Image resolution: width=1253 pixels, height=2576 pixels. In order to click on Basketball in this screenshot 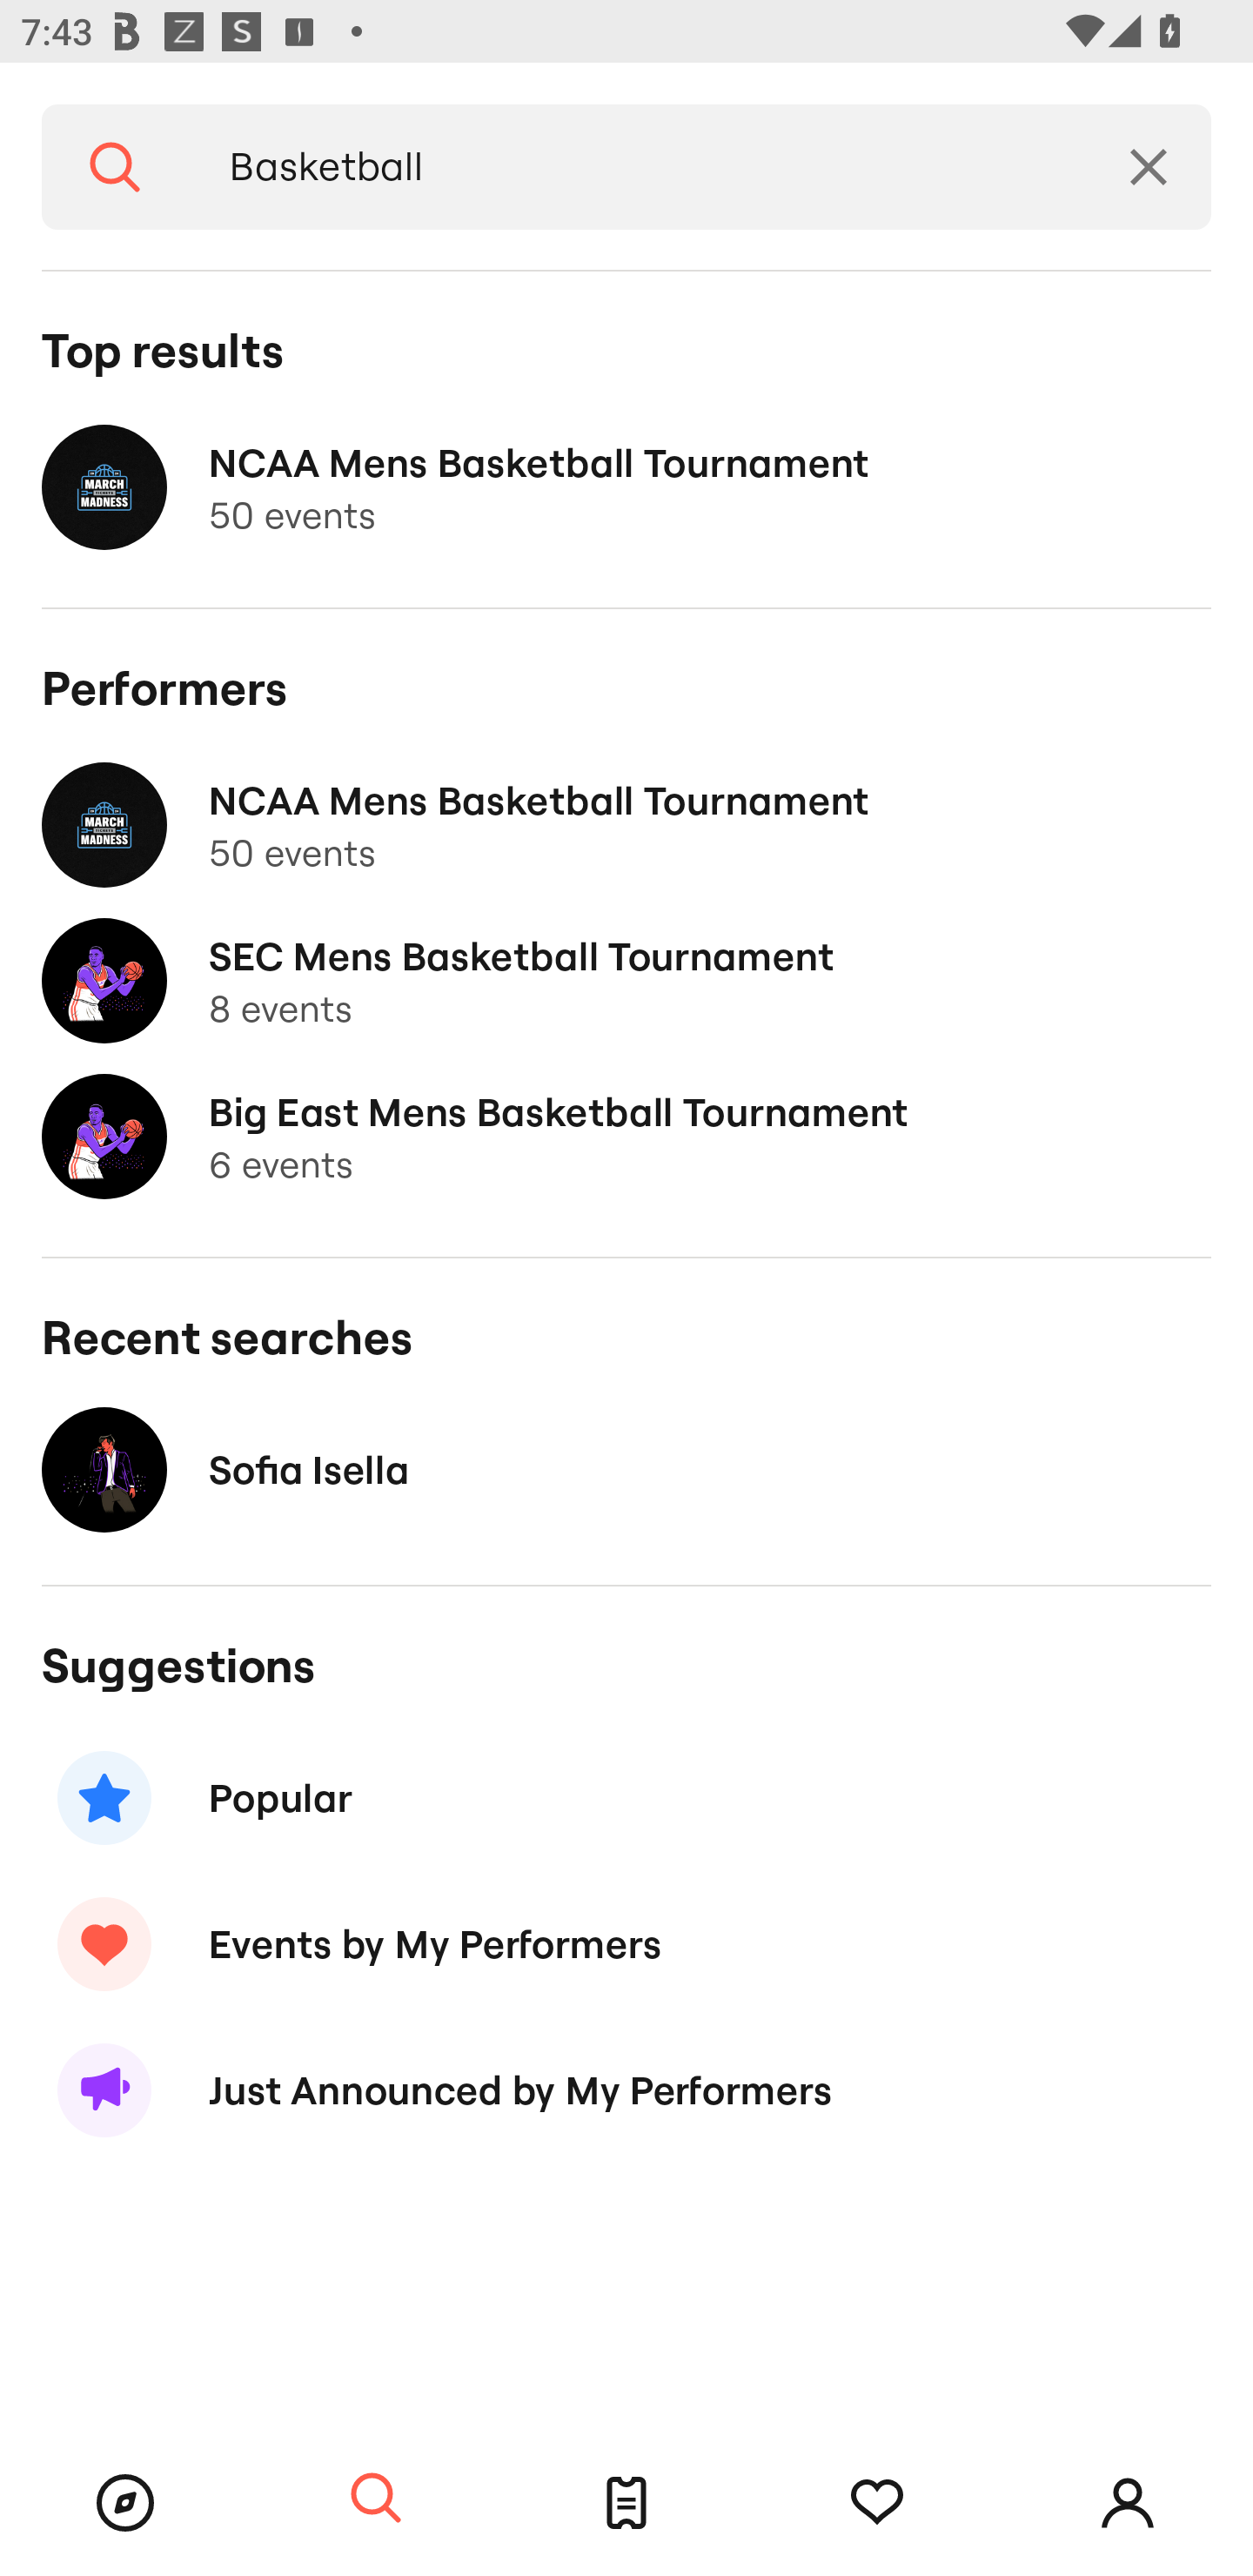, I will do `click(637, 167)`.